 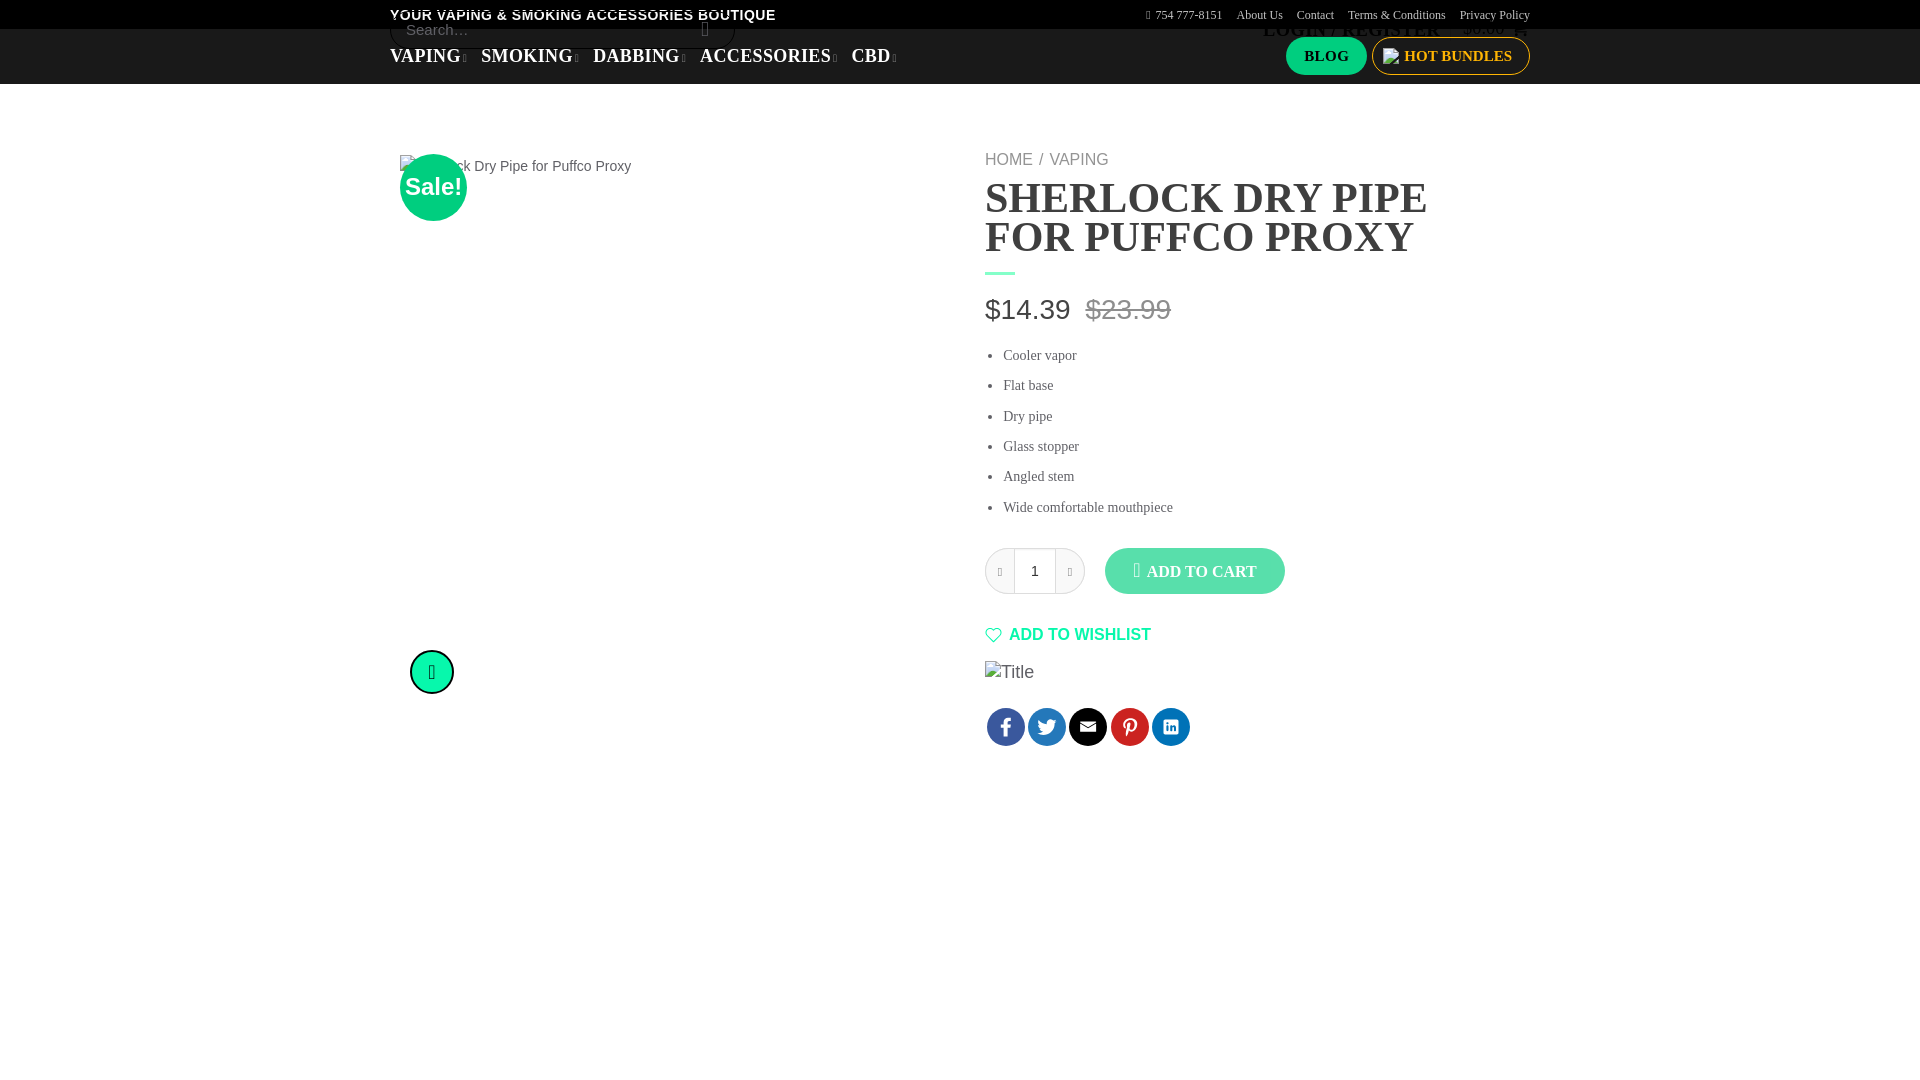 I want to click on 1, so click(x=1034, y=570).